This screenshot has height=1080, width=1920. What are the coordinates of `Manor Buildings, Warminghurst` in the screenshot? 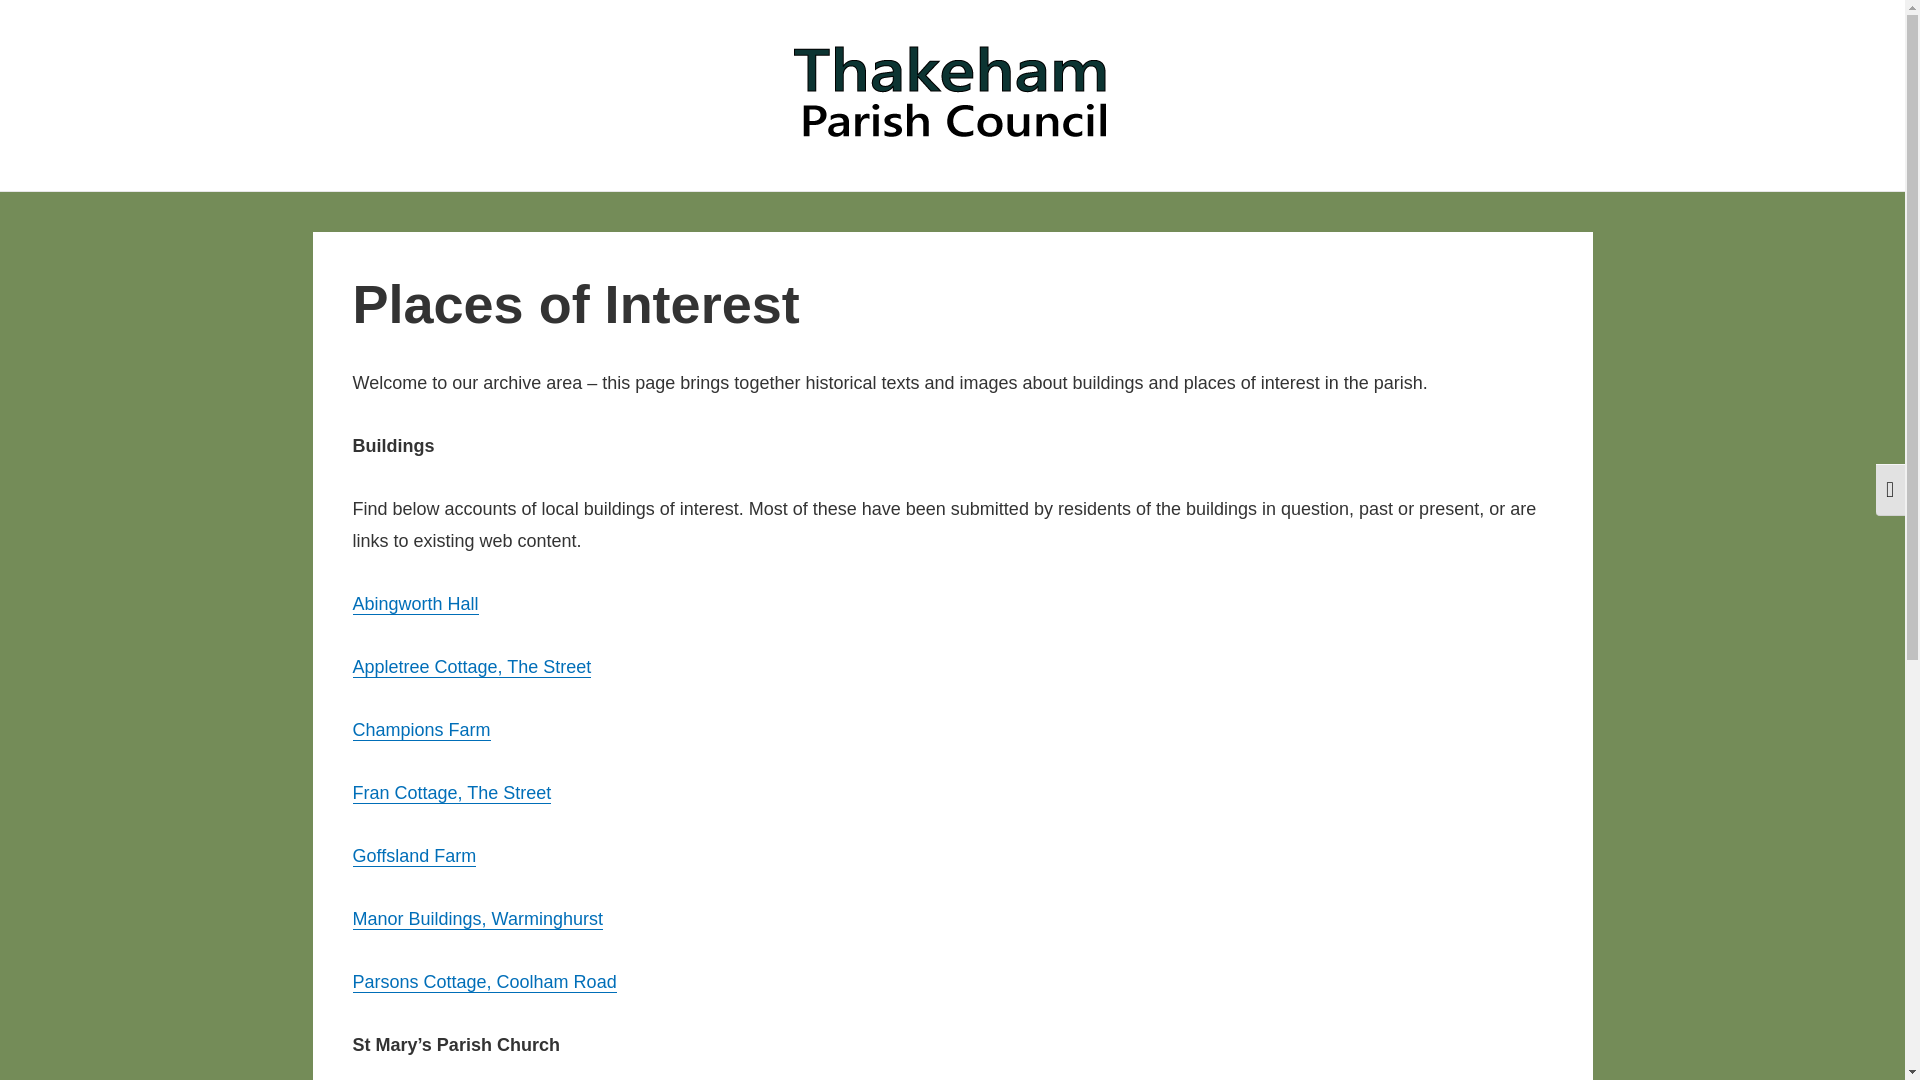 It's located at (476, 918).